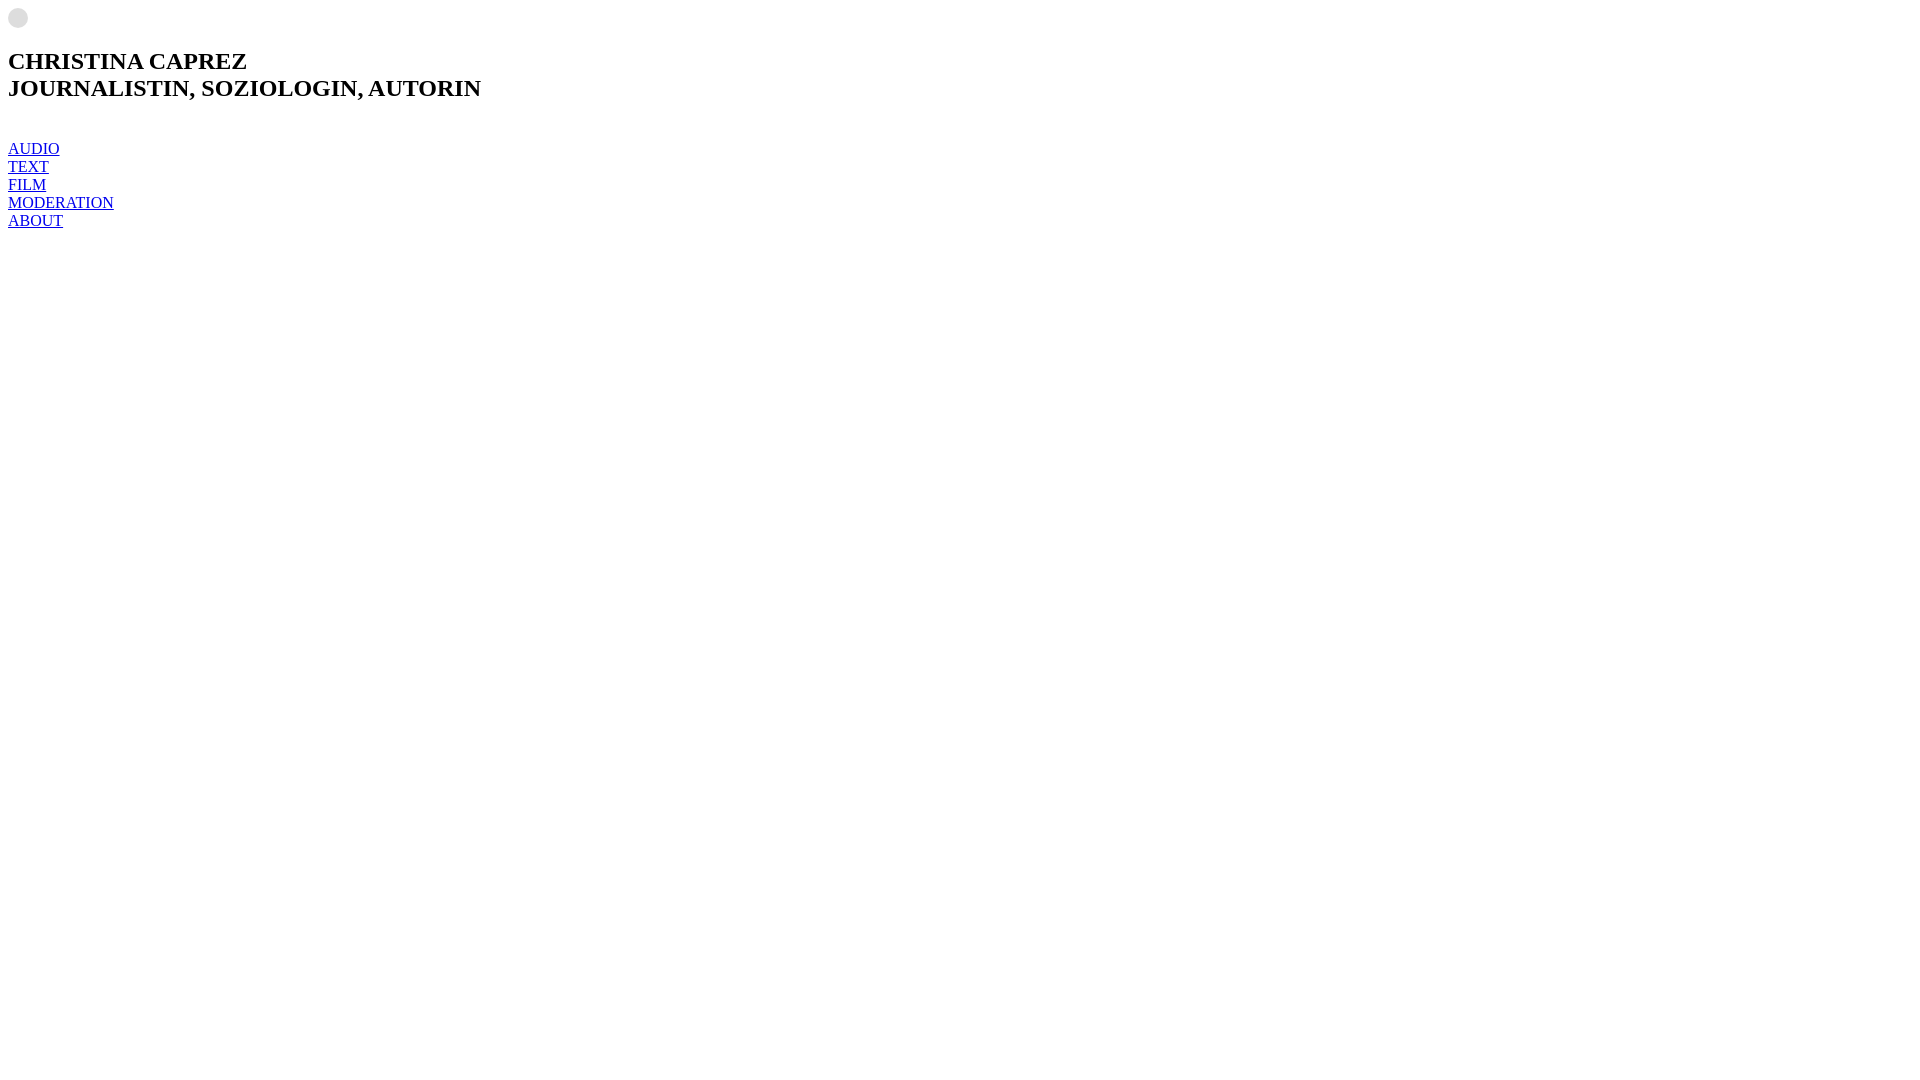 Image resolution: width=1920 pixels, height=1080 pixels. I want to click on ABOUT, so click(36, 220).